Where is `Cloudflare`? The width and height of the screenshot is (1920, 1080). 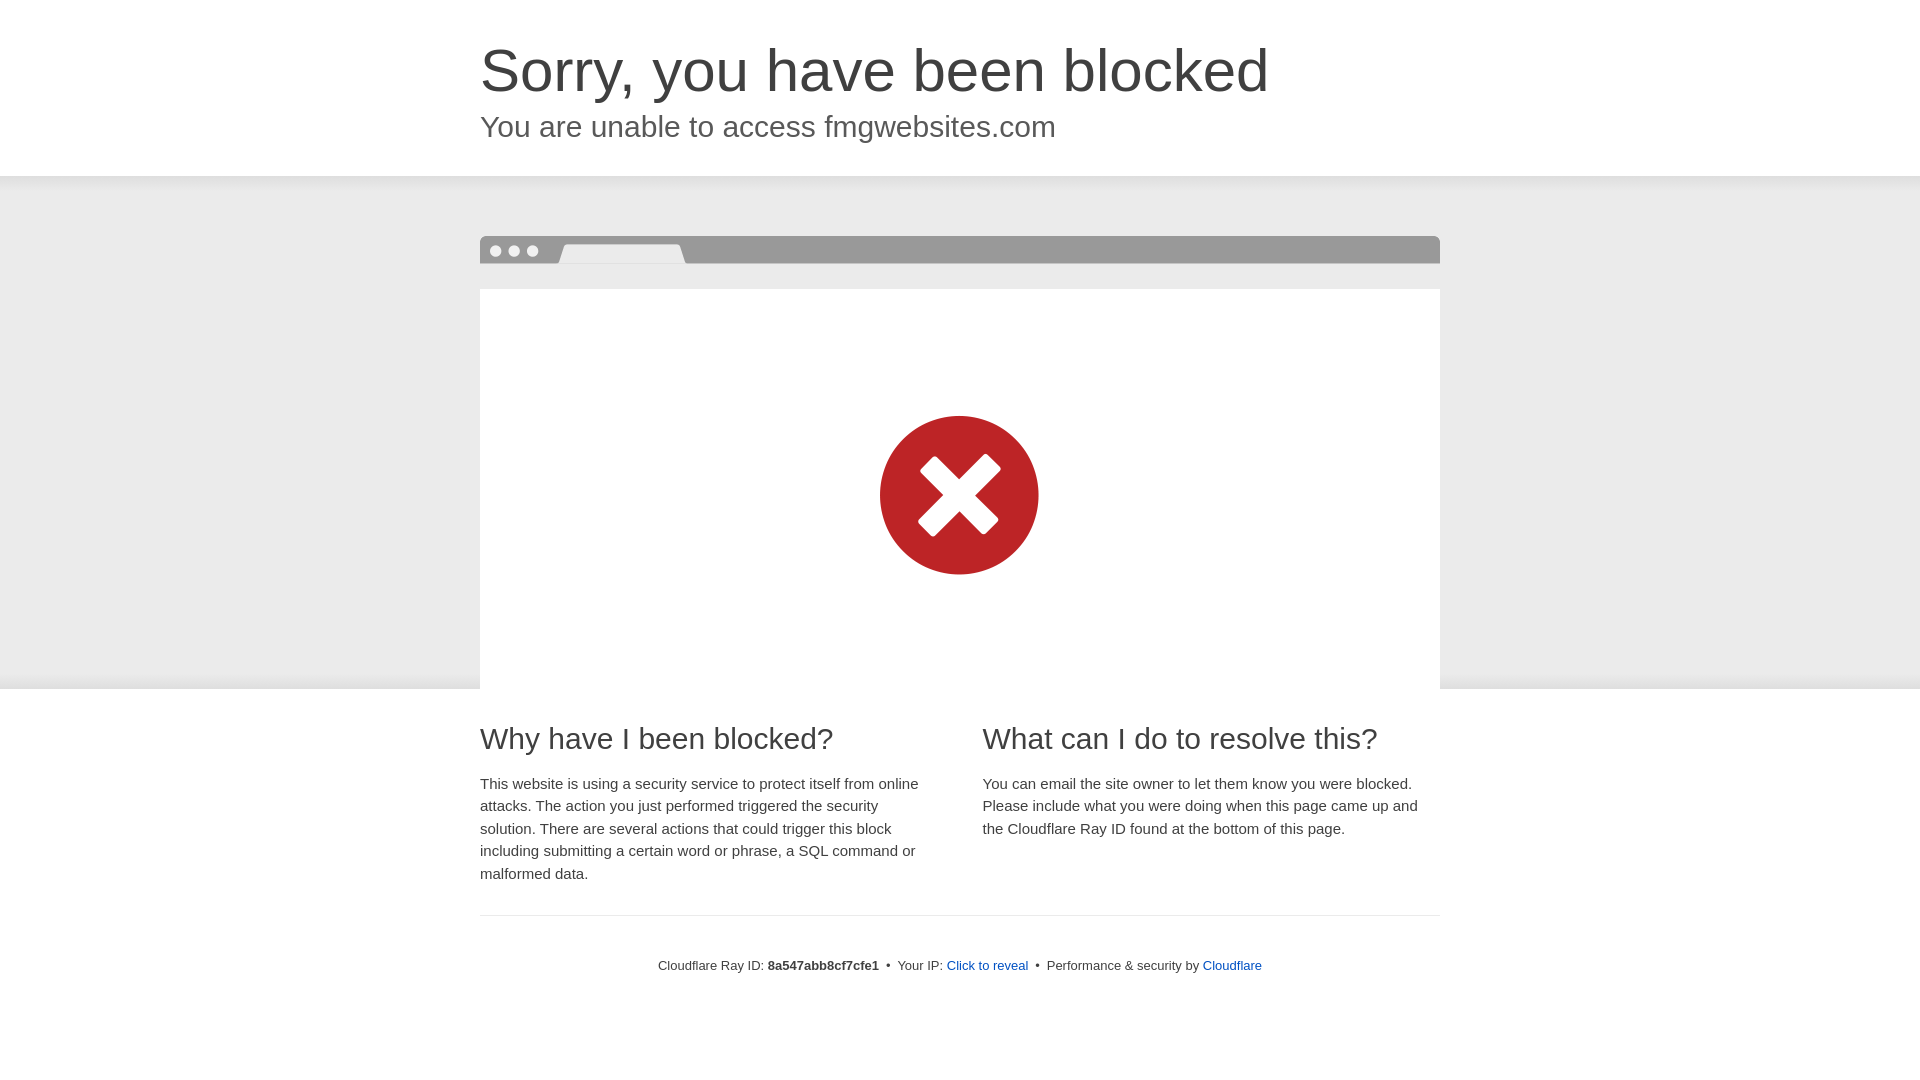
Cloudflare is located at coordinates (1232, 965).